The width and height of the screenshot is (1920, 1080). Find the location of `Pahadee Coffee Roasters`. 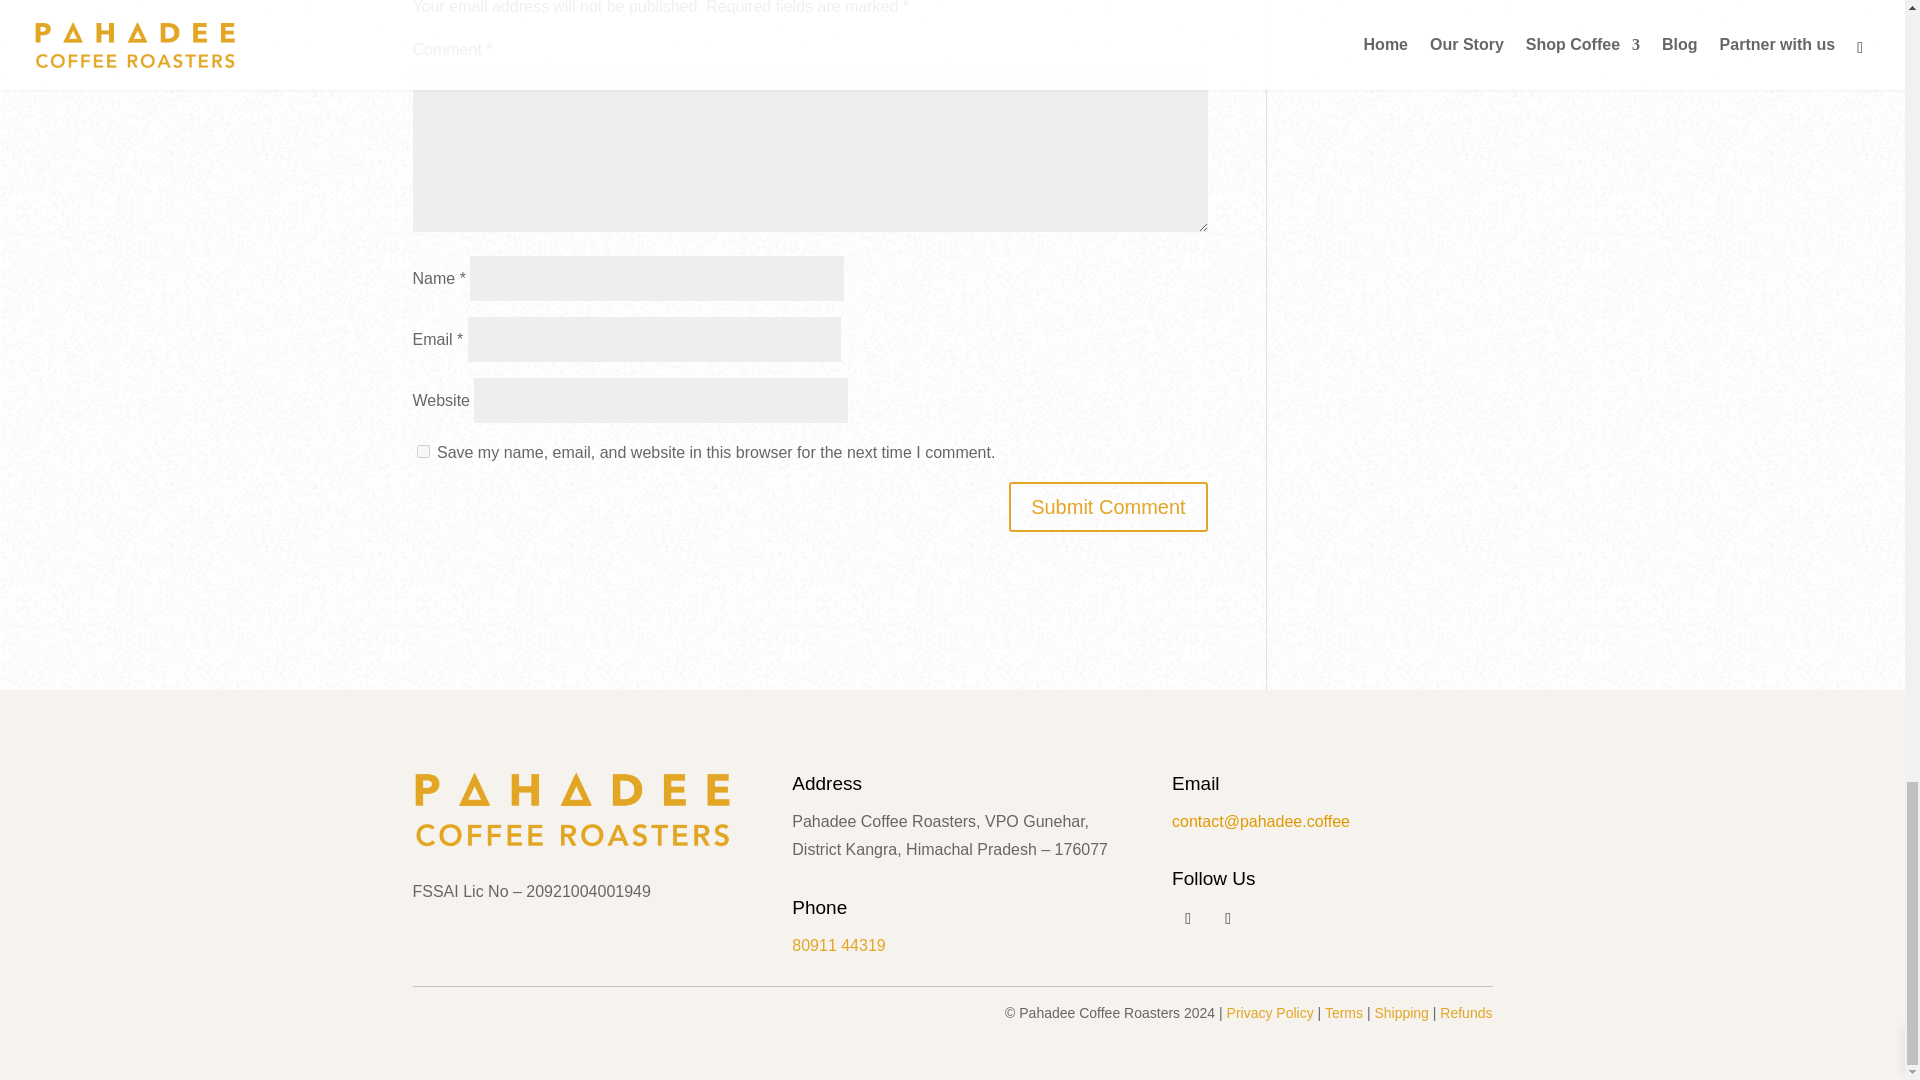

Pahadee Coffee Roasters is located at coordinates (572, 809).